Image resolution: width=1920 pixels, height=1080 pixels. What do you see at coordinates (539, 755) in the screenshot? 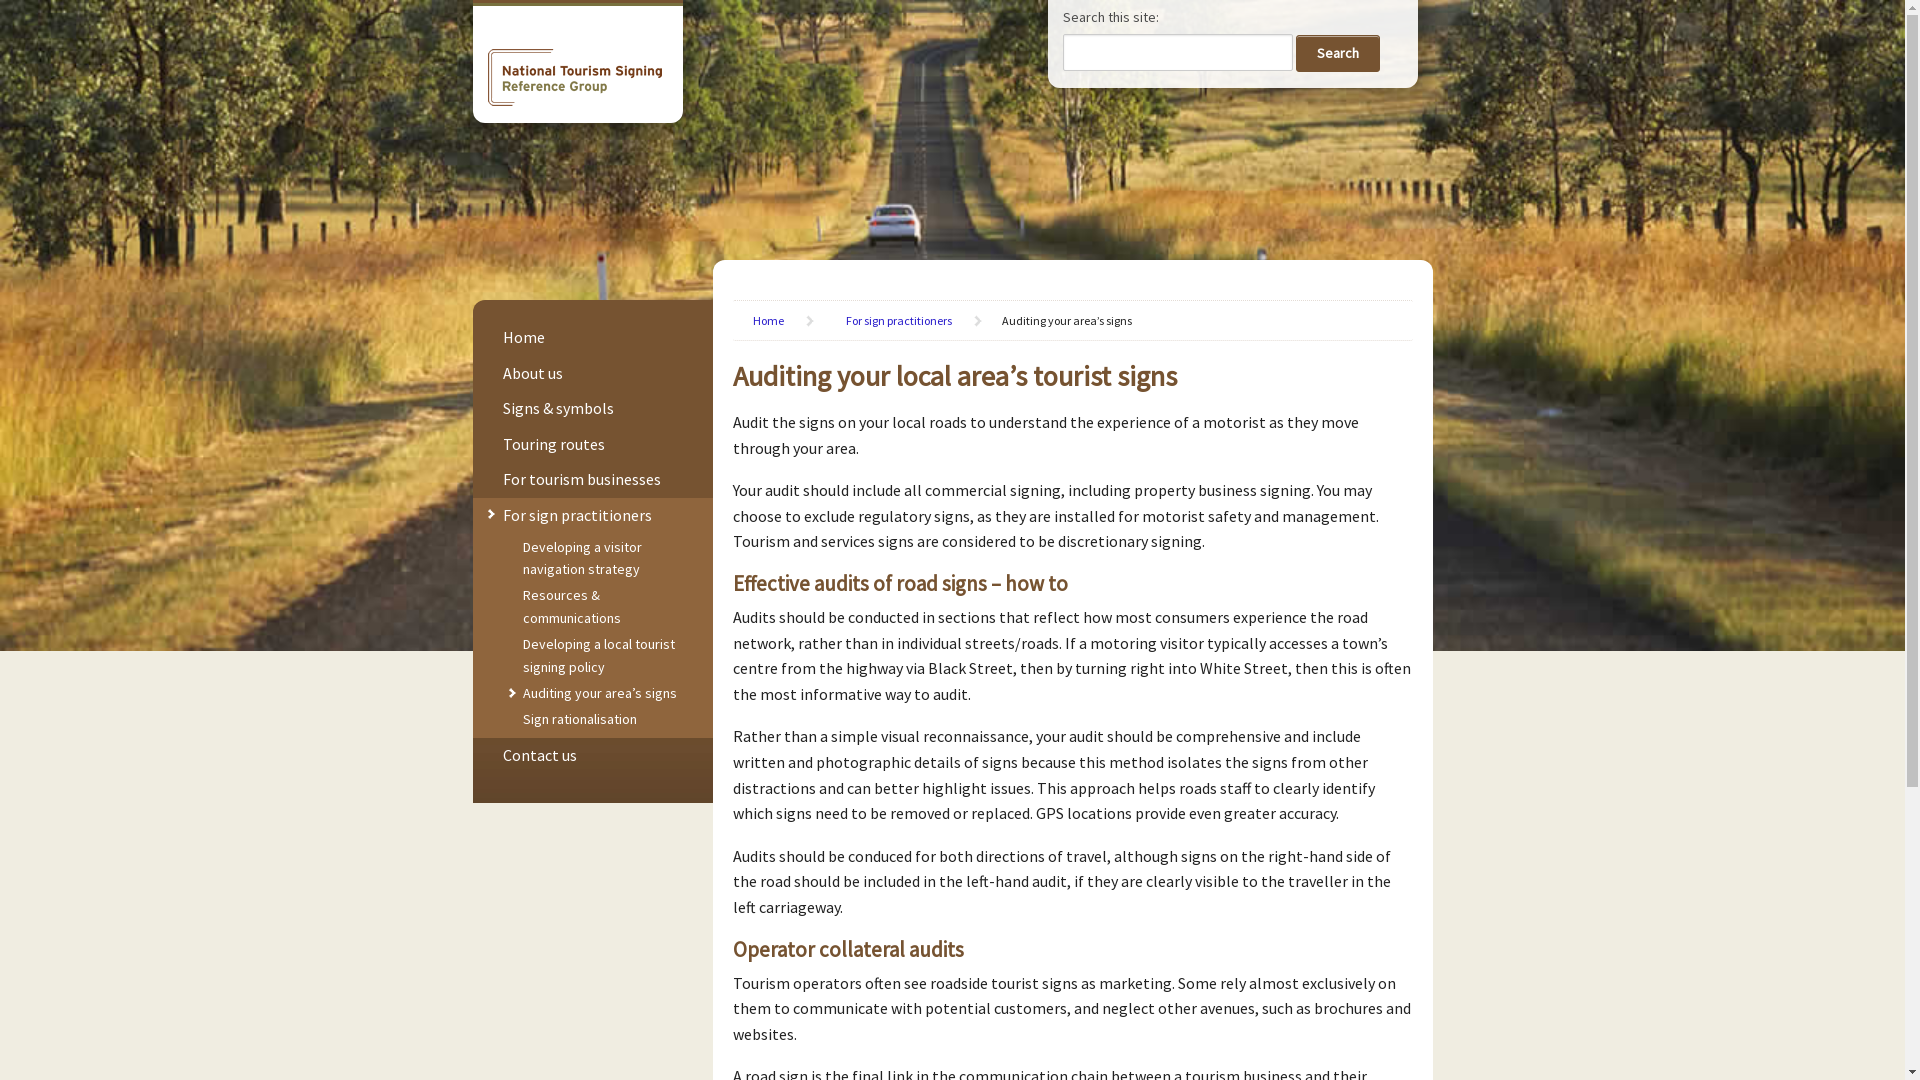
I see `Contact us` at bounding box center [539, 755].